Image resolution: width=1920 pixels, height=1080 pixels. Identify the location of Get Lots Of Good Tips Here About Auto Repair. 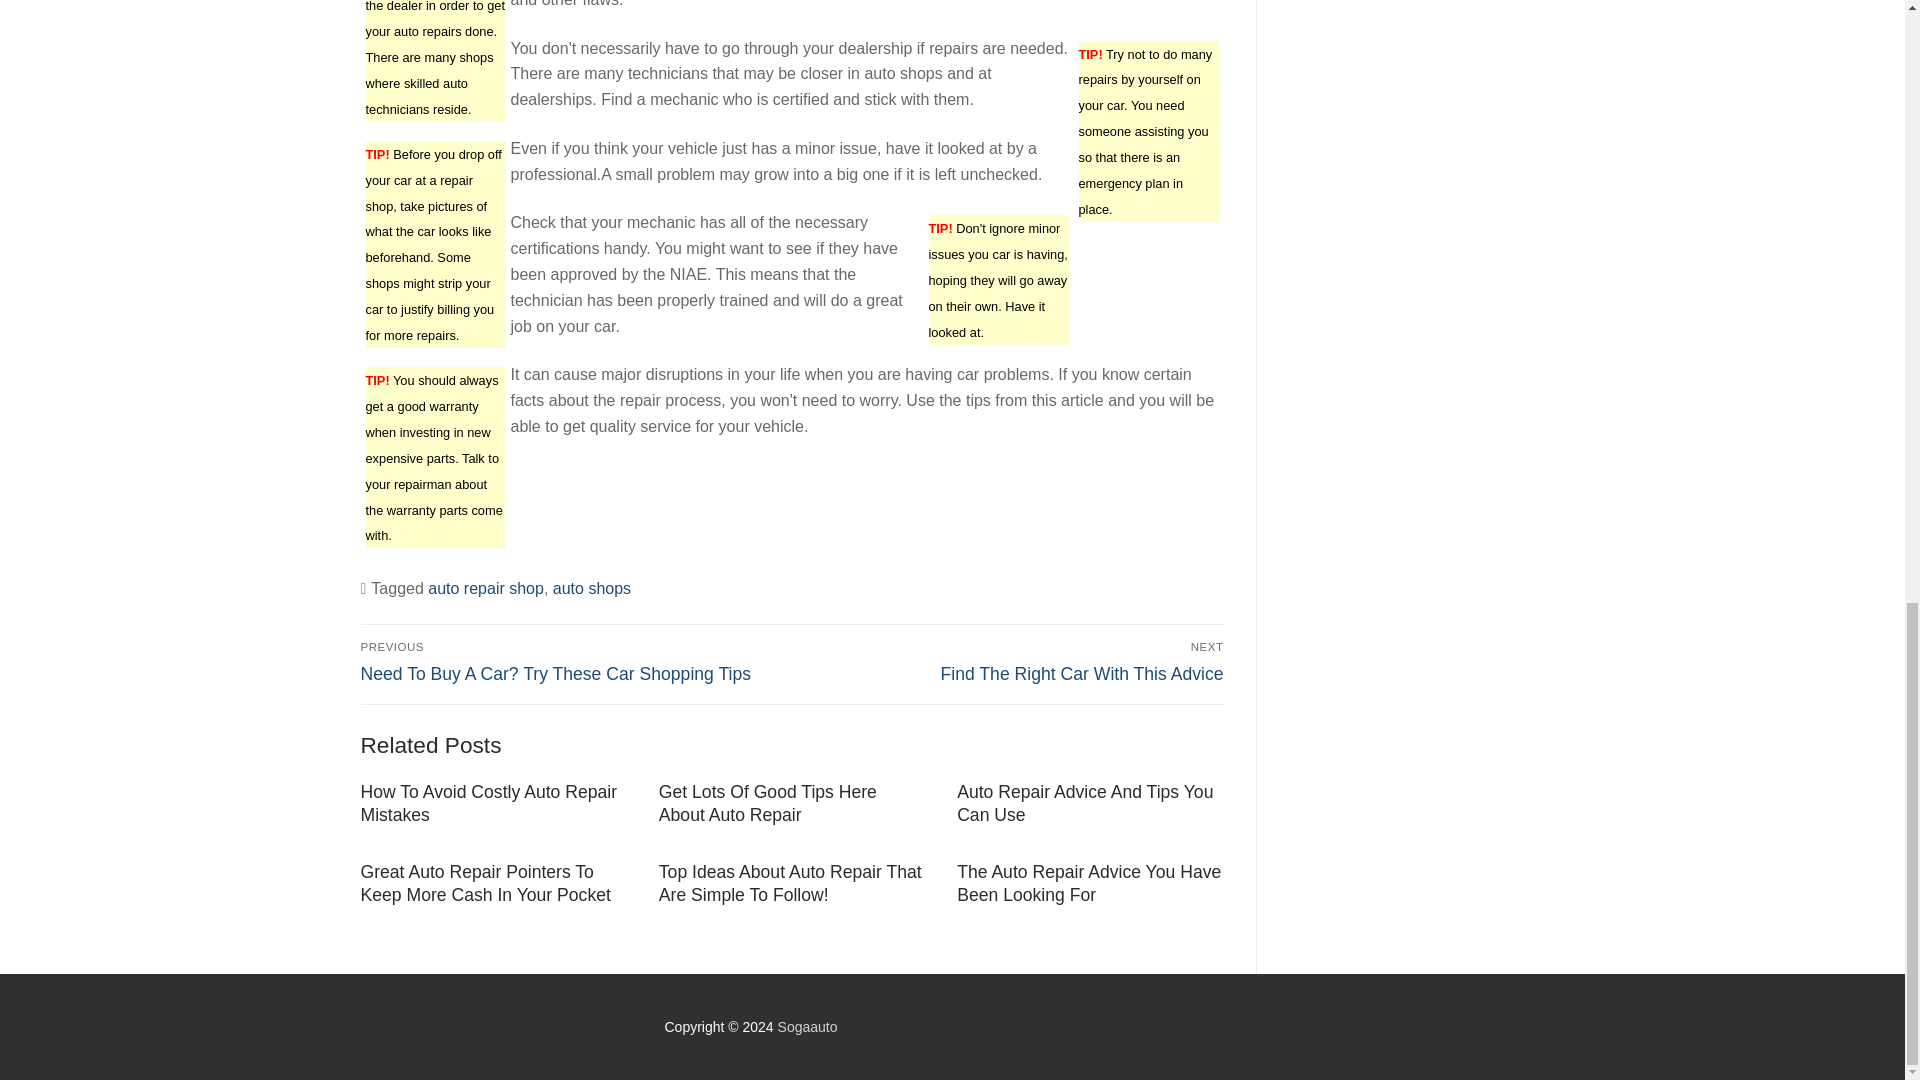
(768, 803).